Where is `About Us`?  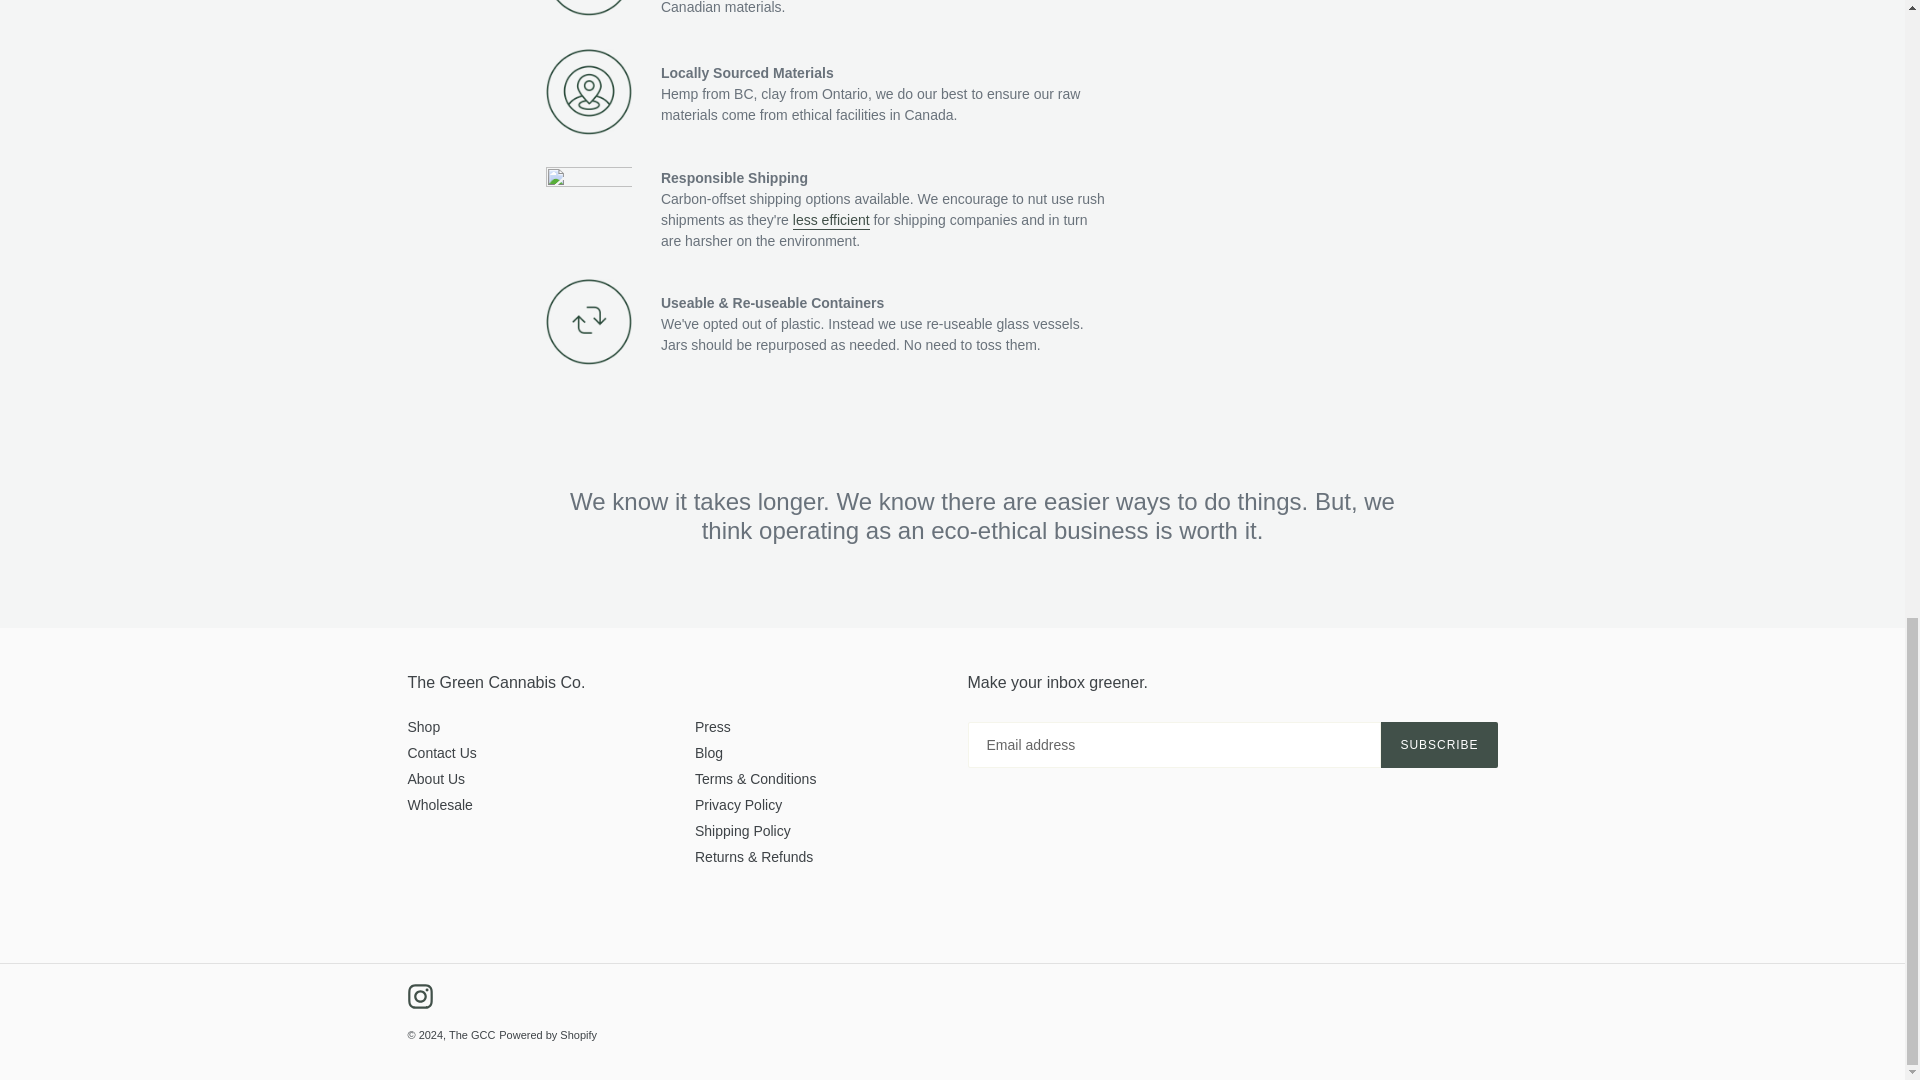
About Us is located at coordinates (436, 779).